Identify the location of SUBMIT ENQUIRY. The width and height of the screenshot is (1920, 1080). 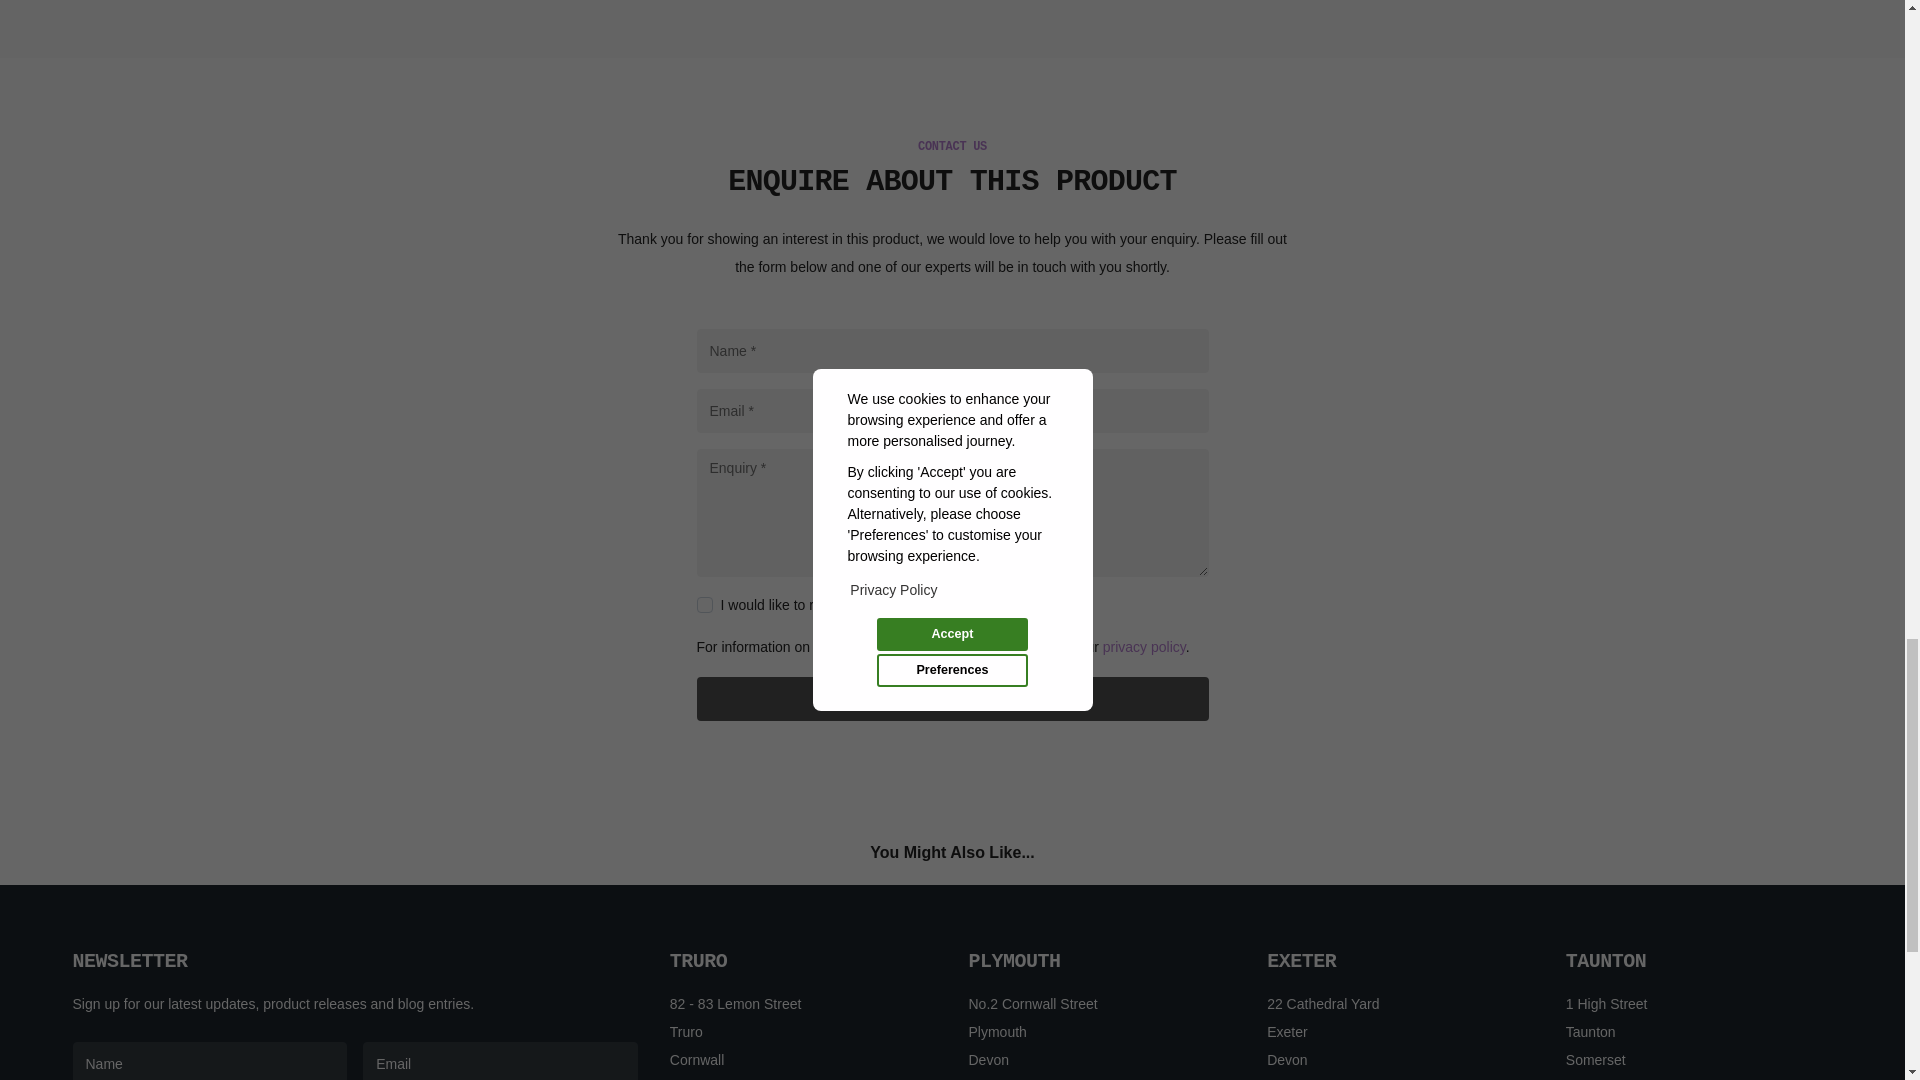
(951, 699).